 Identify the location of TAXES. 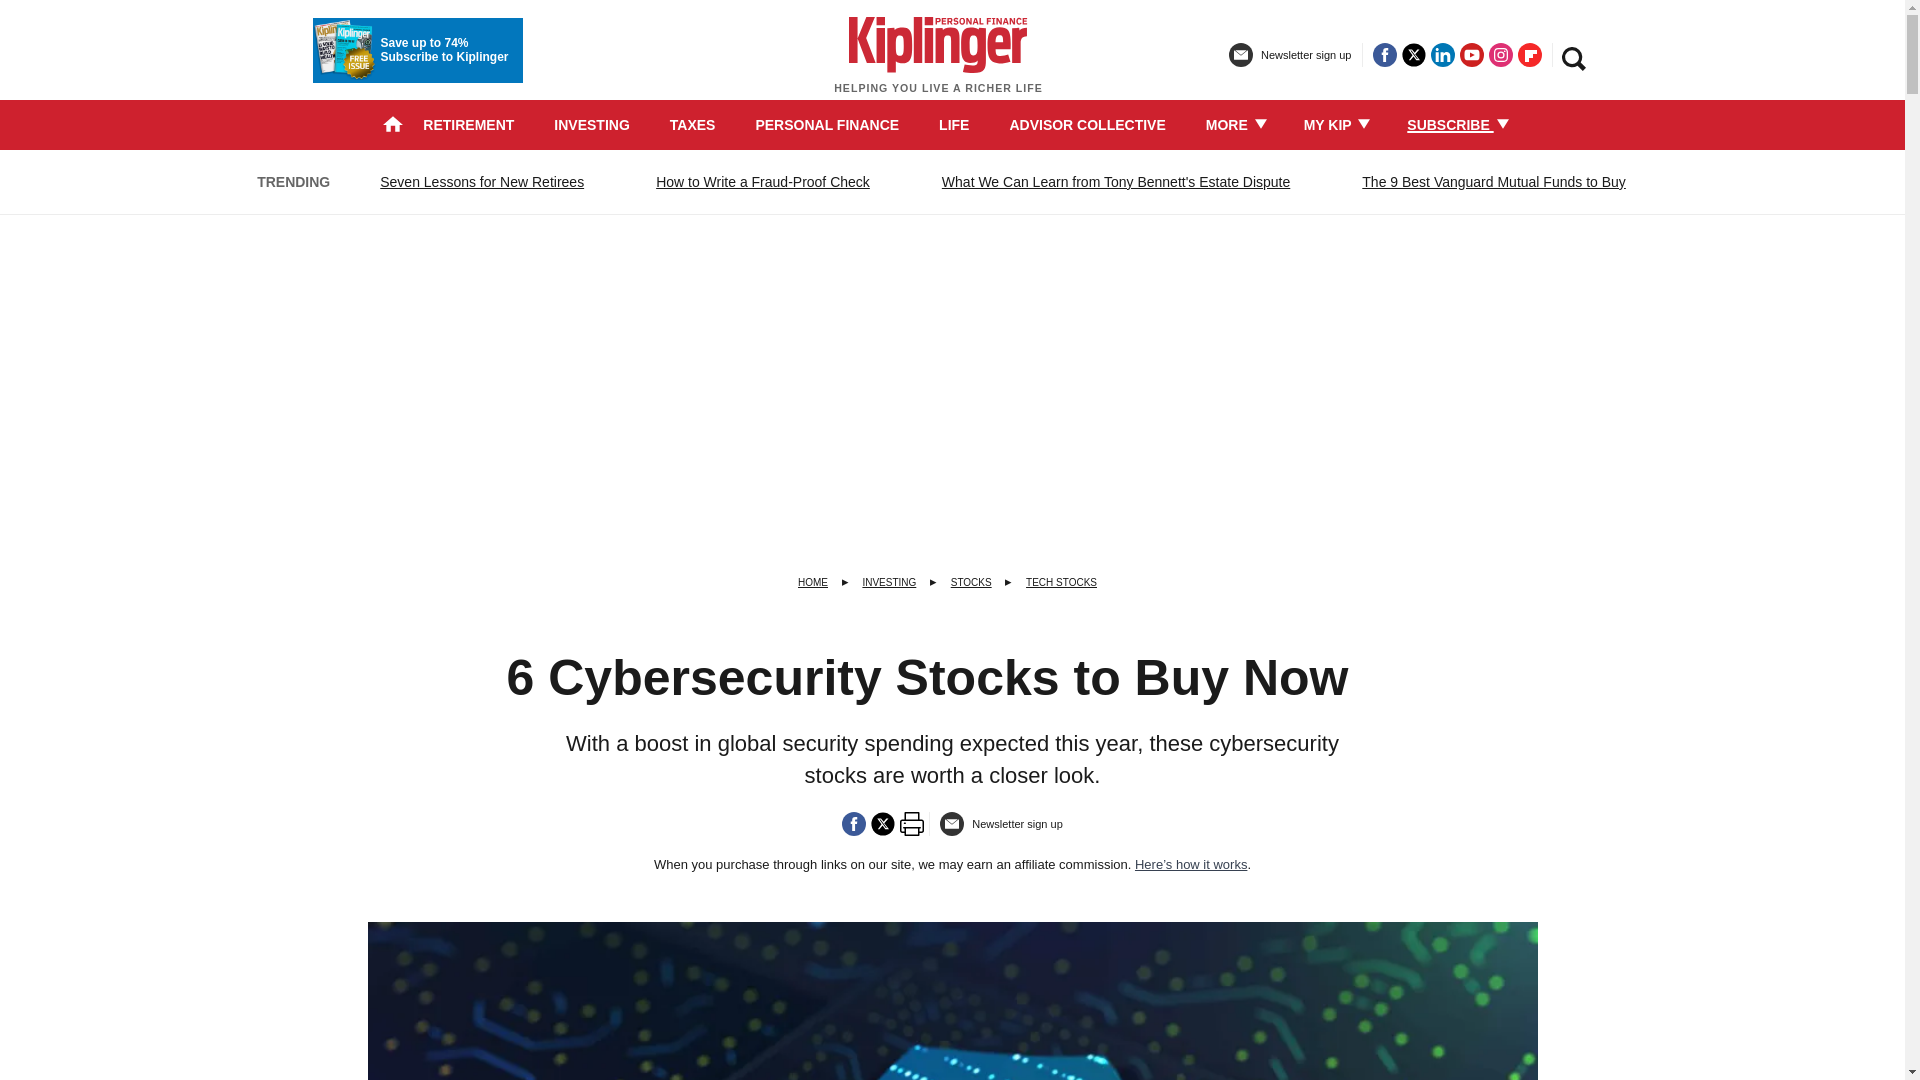
(693, 124).